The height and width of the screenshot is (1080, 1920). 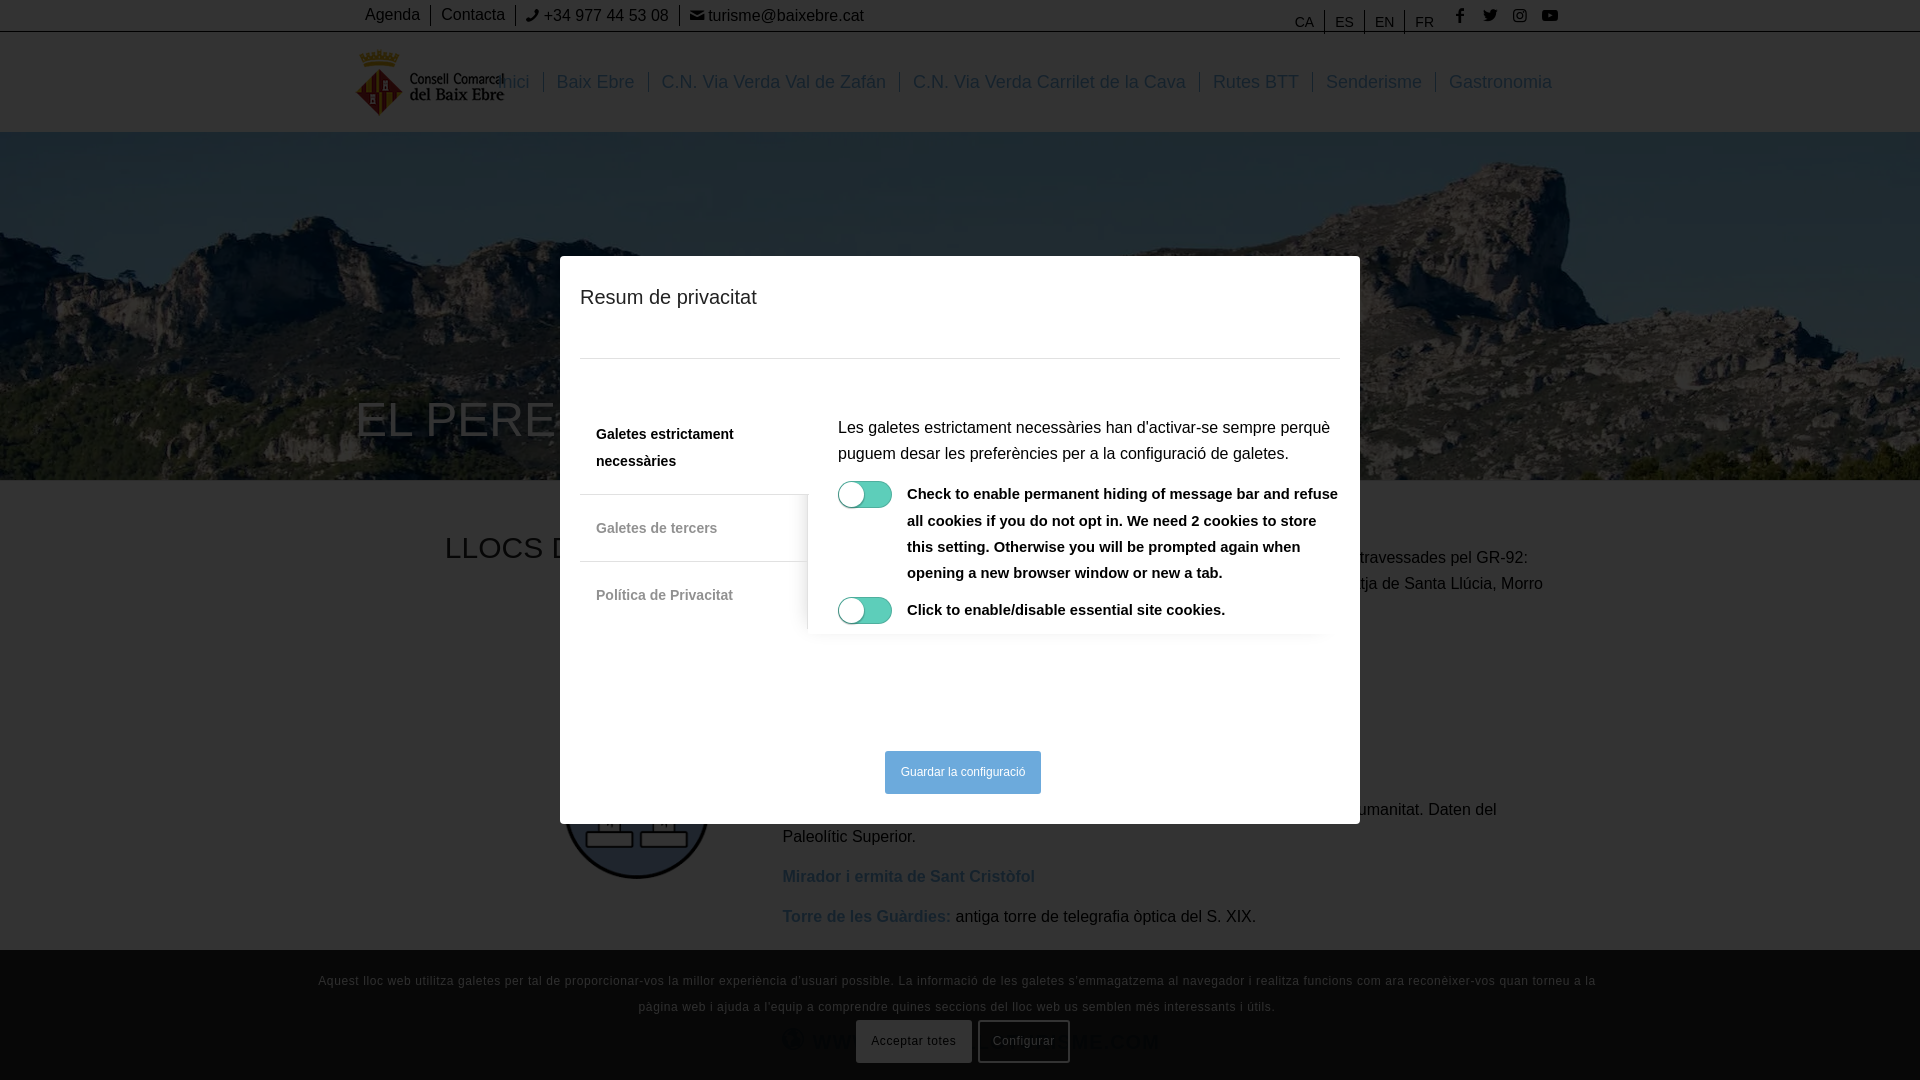 I want to click on CA, so click(x=1304, y=22).